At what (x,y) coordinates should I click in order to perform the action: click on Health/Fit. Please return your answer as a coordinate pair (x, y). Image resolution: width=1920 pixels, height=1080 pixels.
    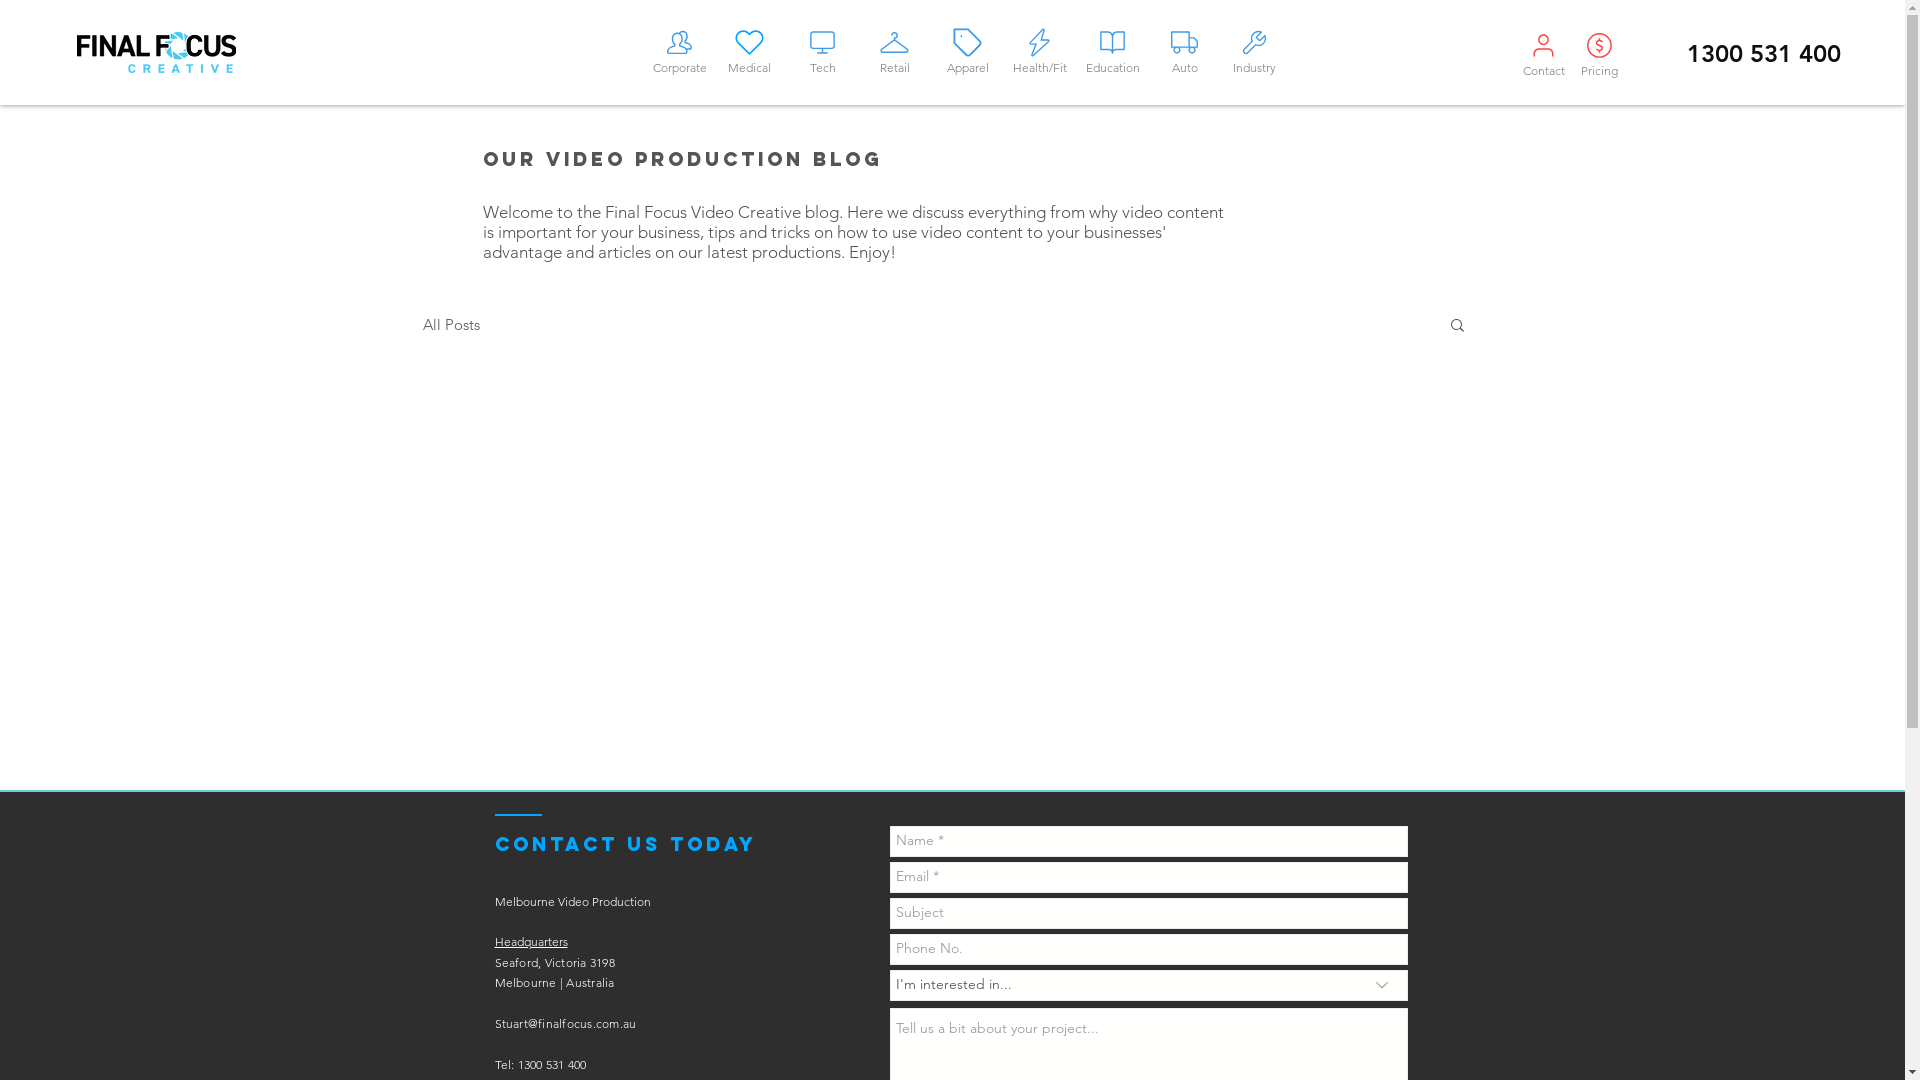
    Looking at the image, I should click on (1039, 50).